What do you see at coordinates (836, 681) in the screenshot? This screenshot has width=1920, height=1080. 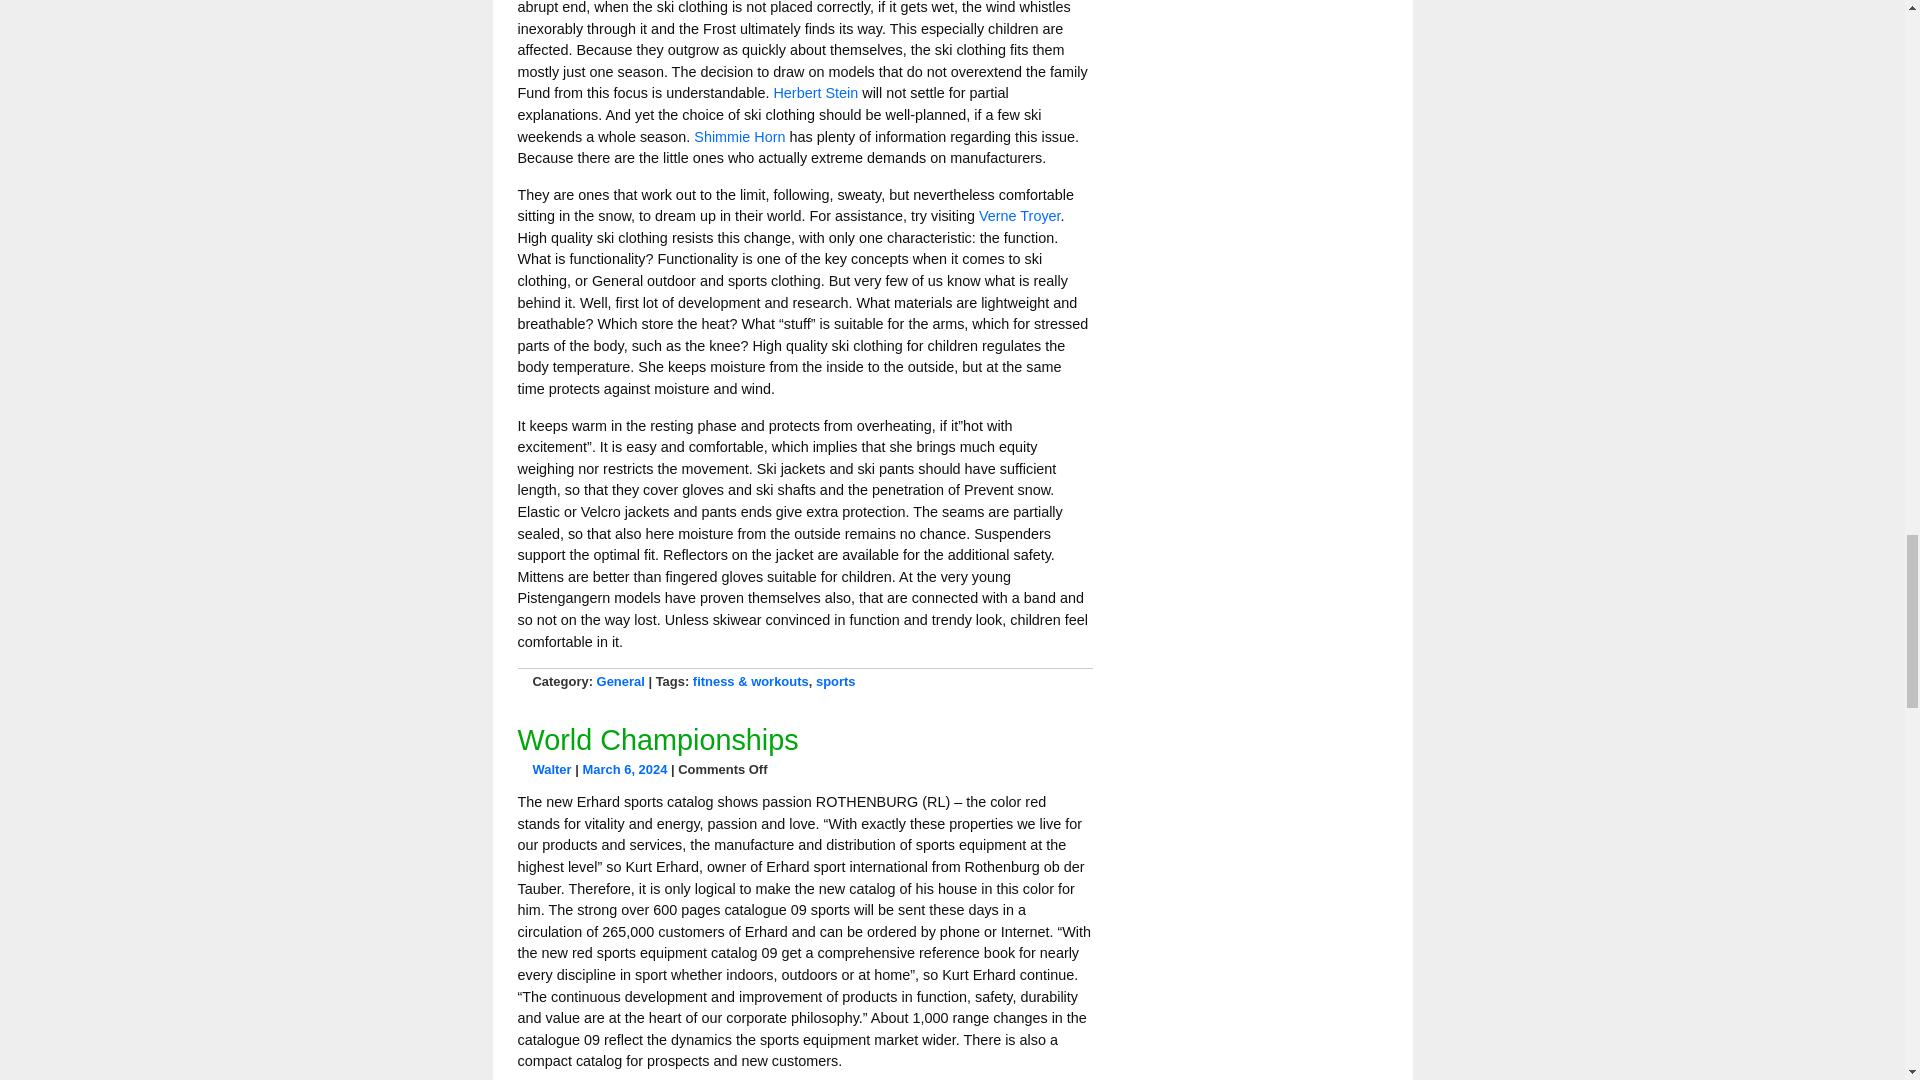 I see `sports` at bounding box center [836, 681].